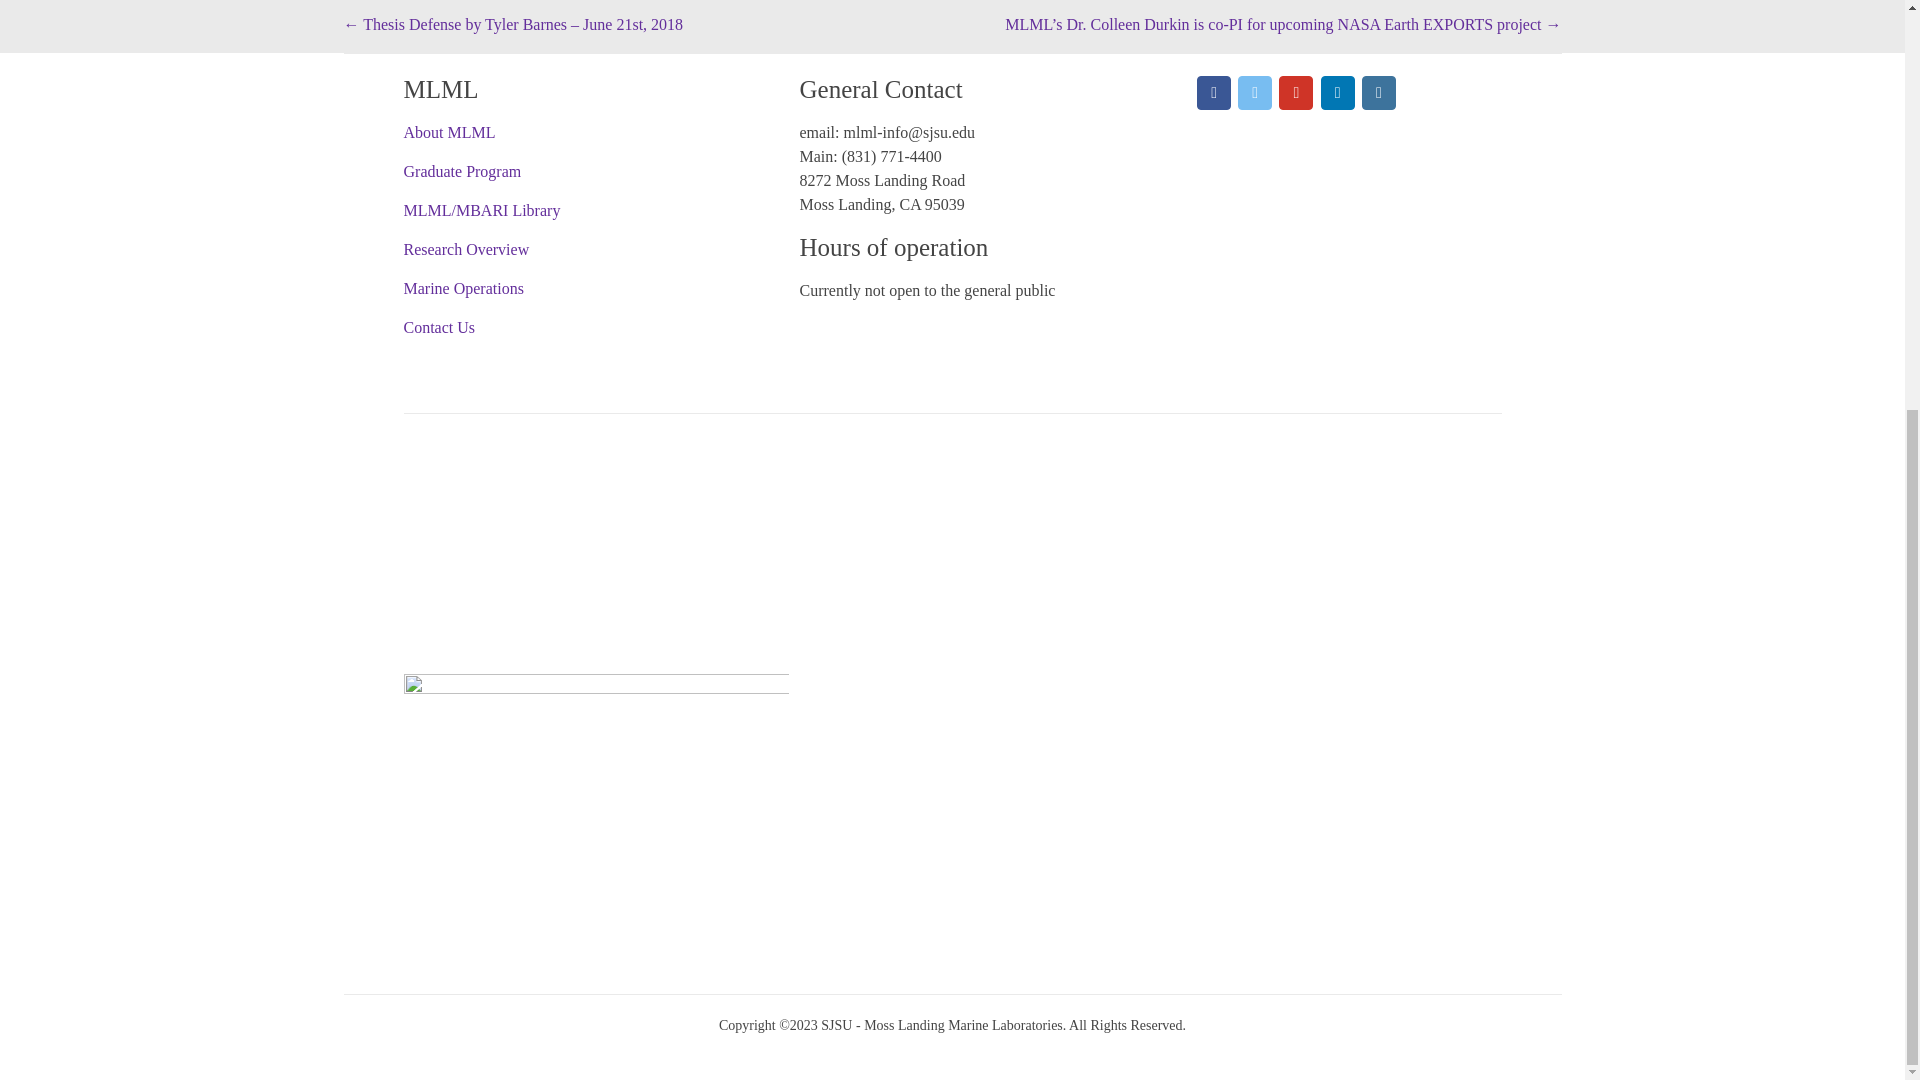 This screenshot has height=1080, width=1920. I want to click on Moss Landing Marine Laboratories on X Twitter, so click(1254, 92).